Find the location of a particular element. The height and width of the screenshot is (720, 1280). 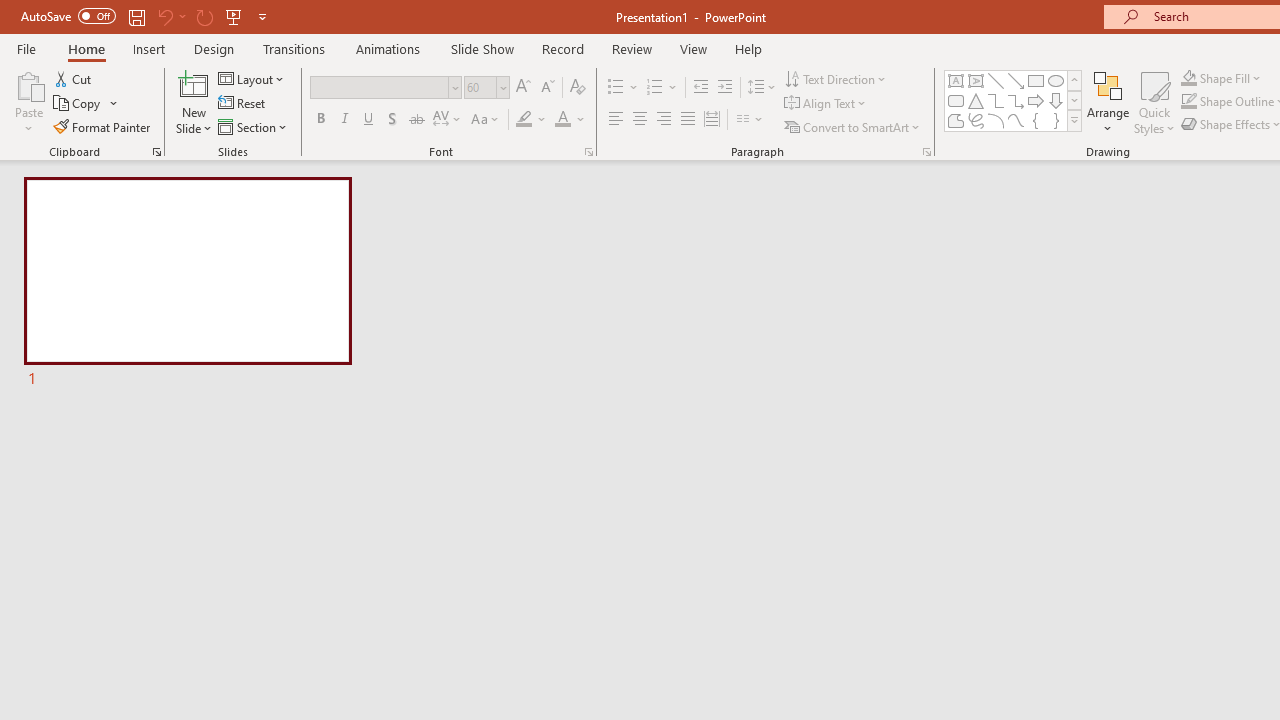

More Options is located at coordinates (1232, 78).